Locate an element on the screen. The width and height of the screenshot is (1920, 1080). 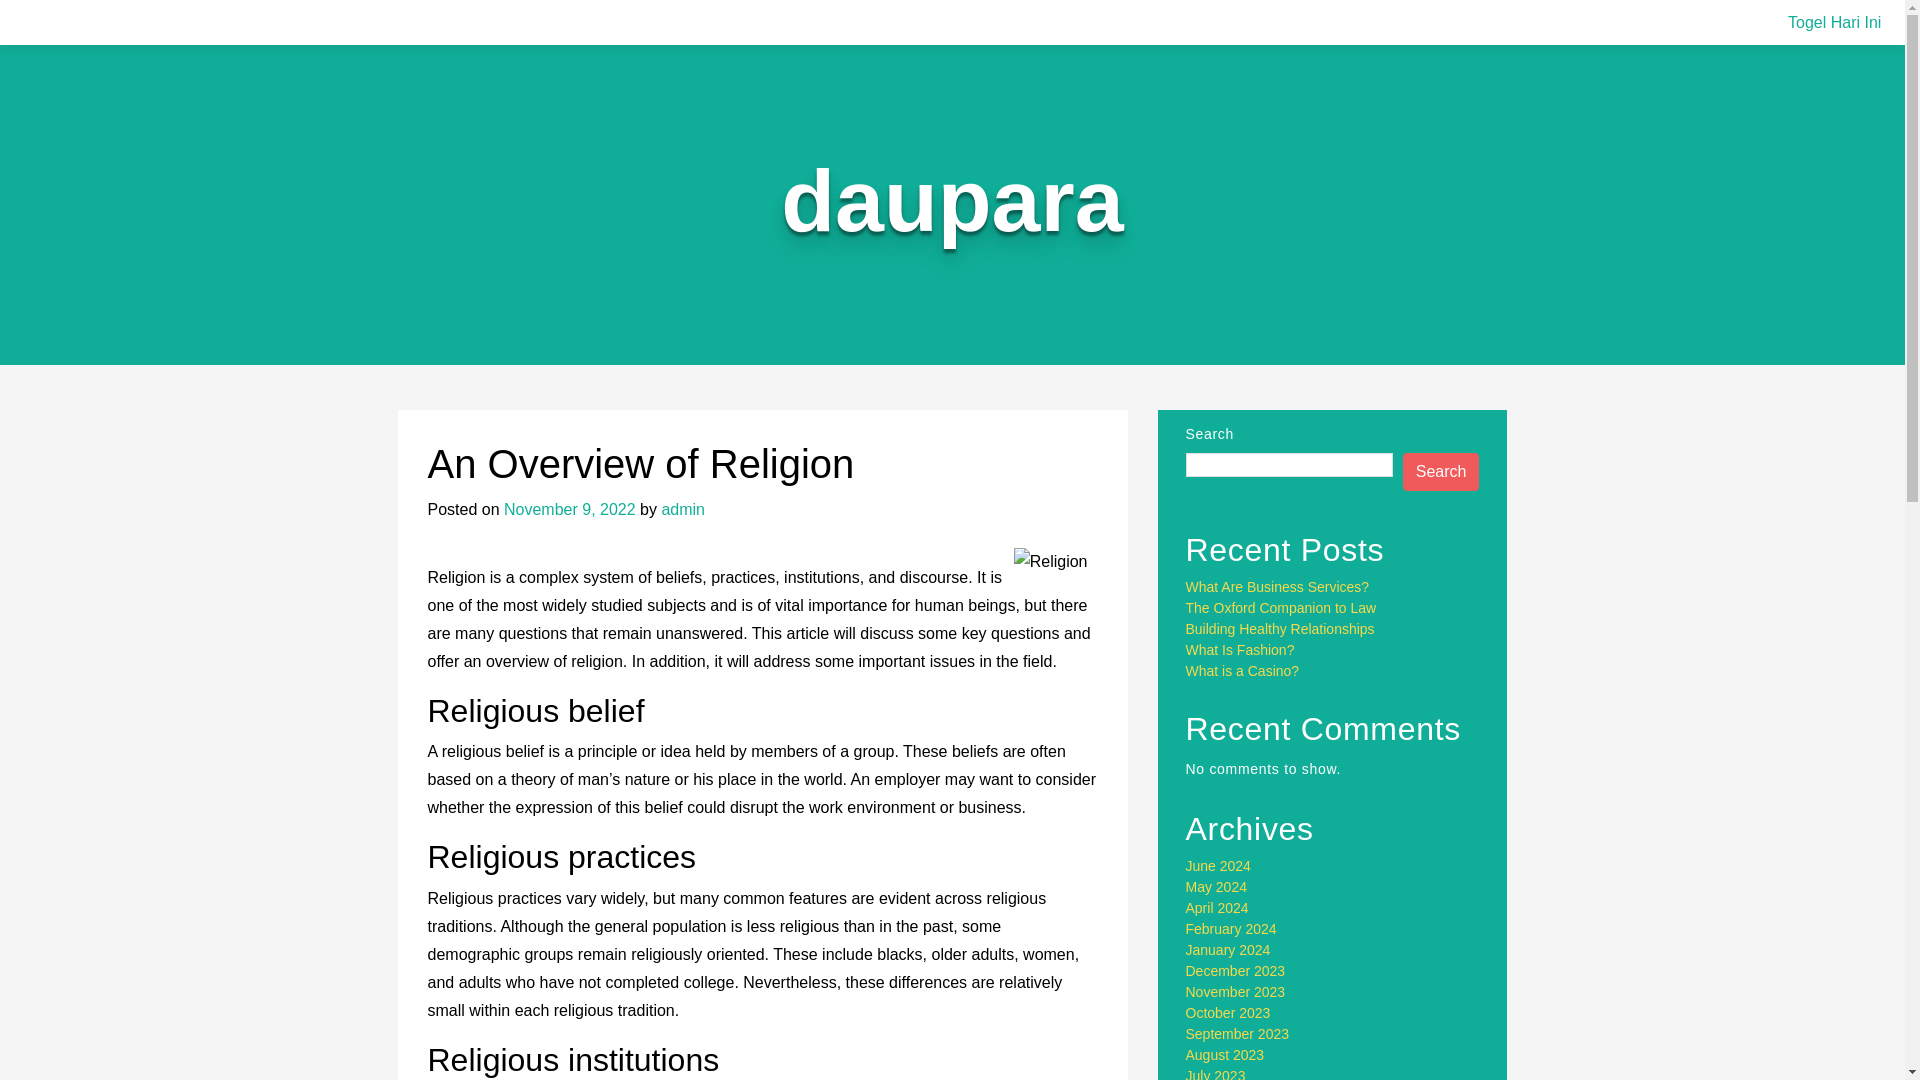
September 2023 is located at coordinates (1238, 1034).